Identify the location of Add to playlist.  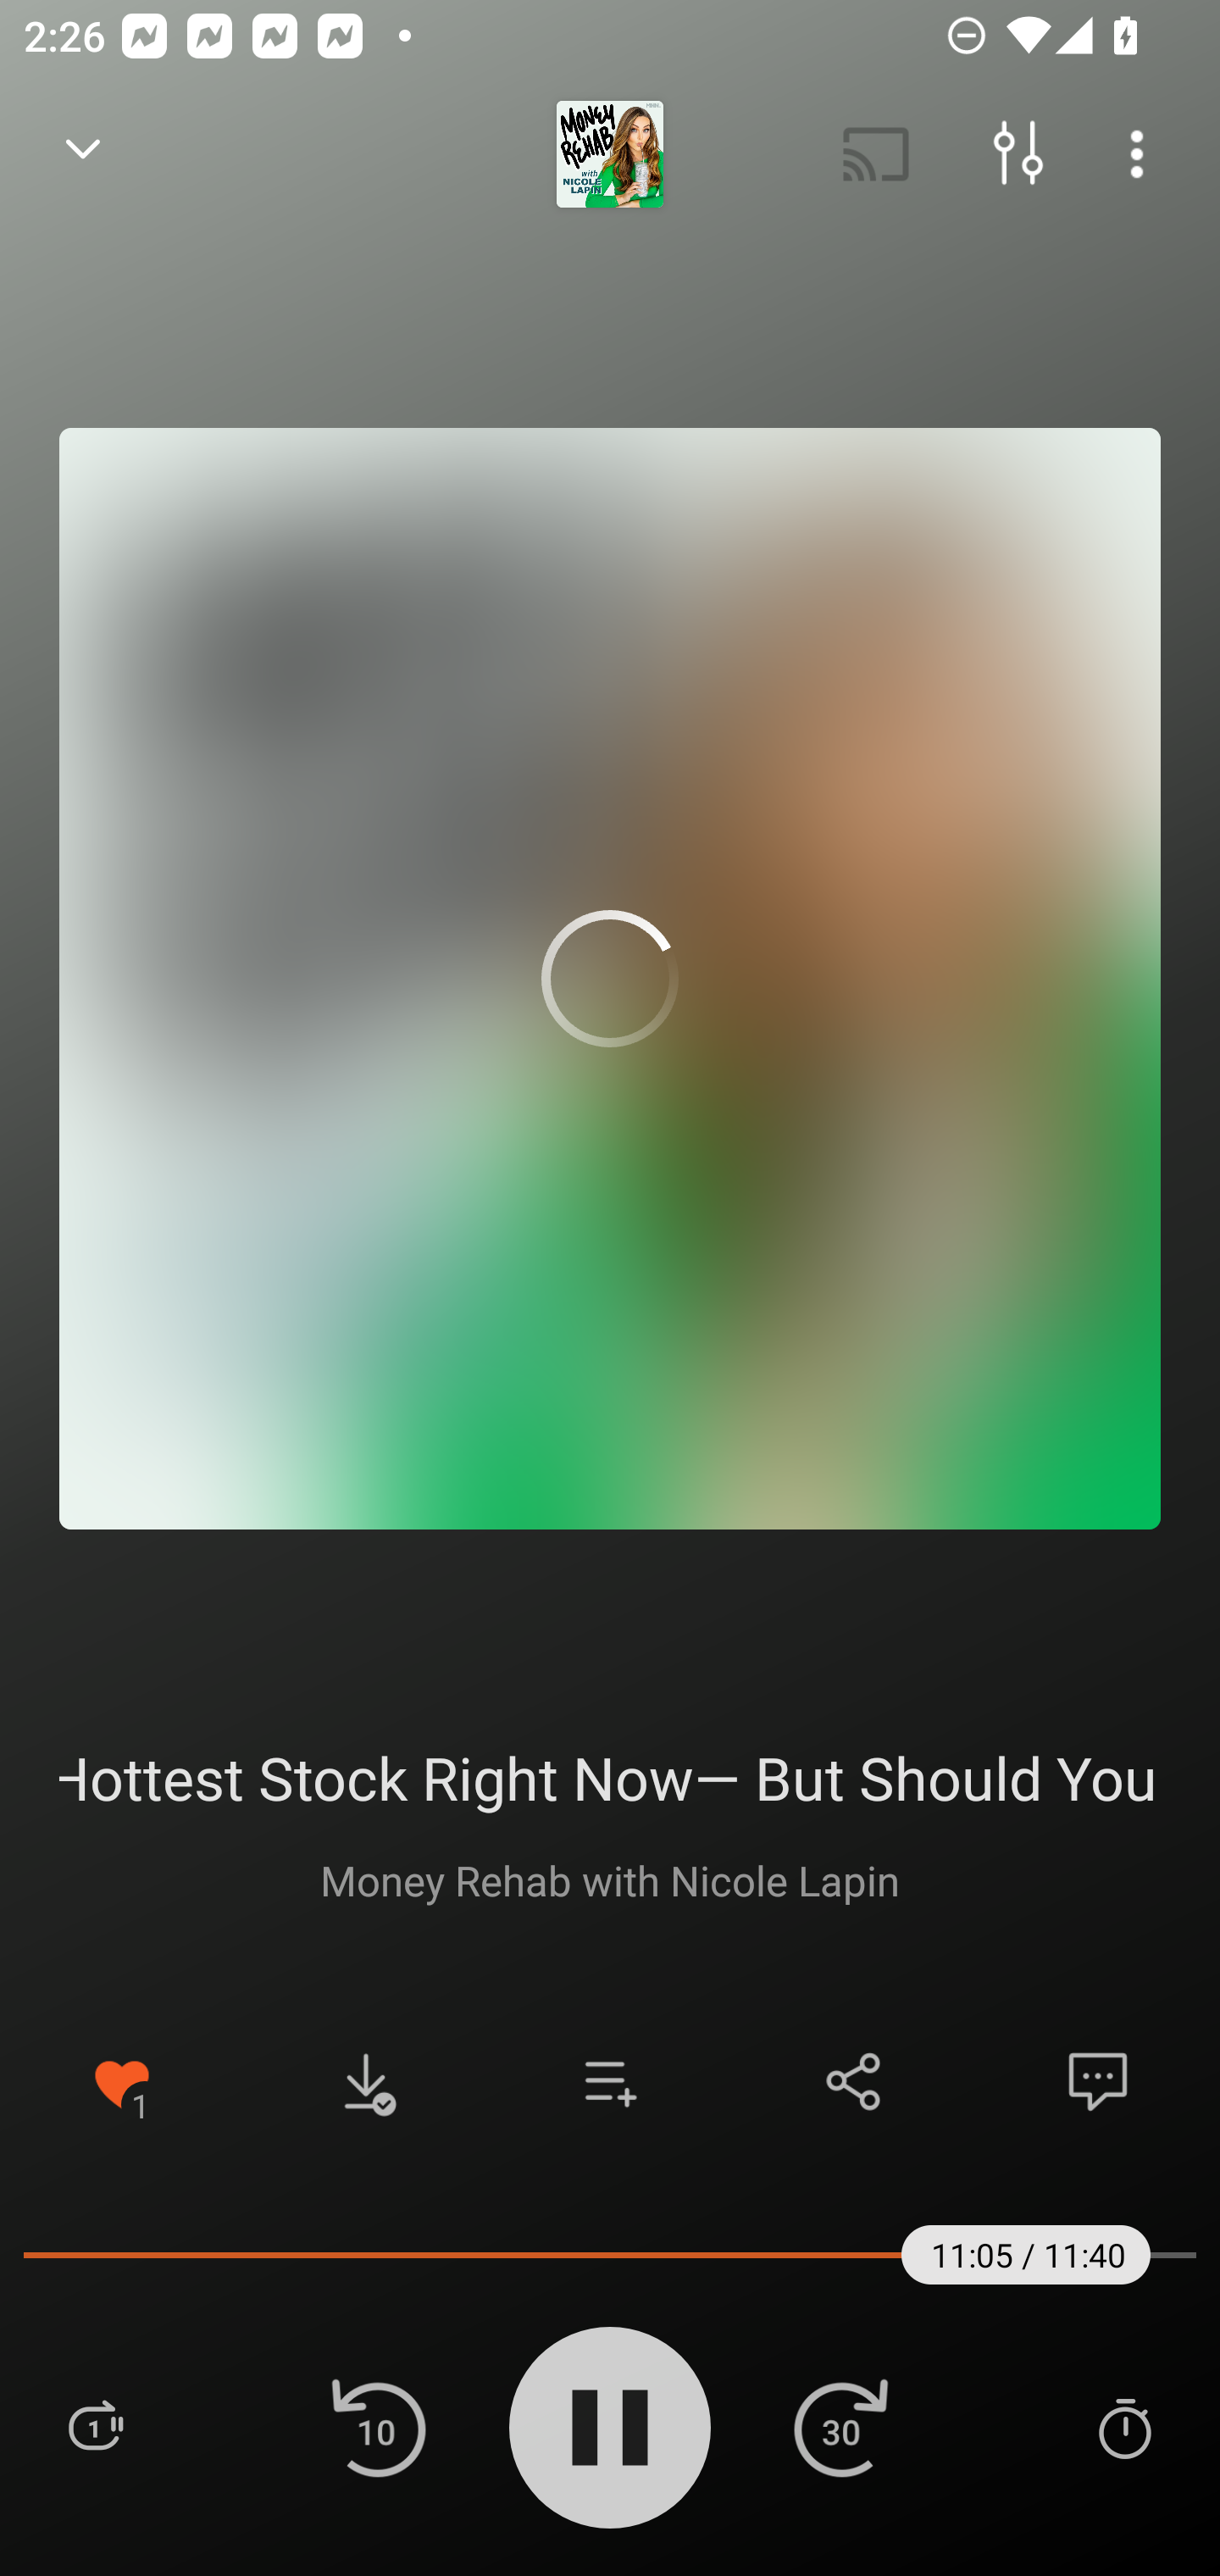
(610, 2081).